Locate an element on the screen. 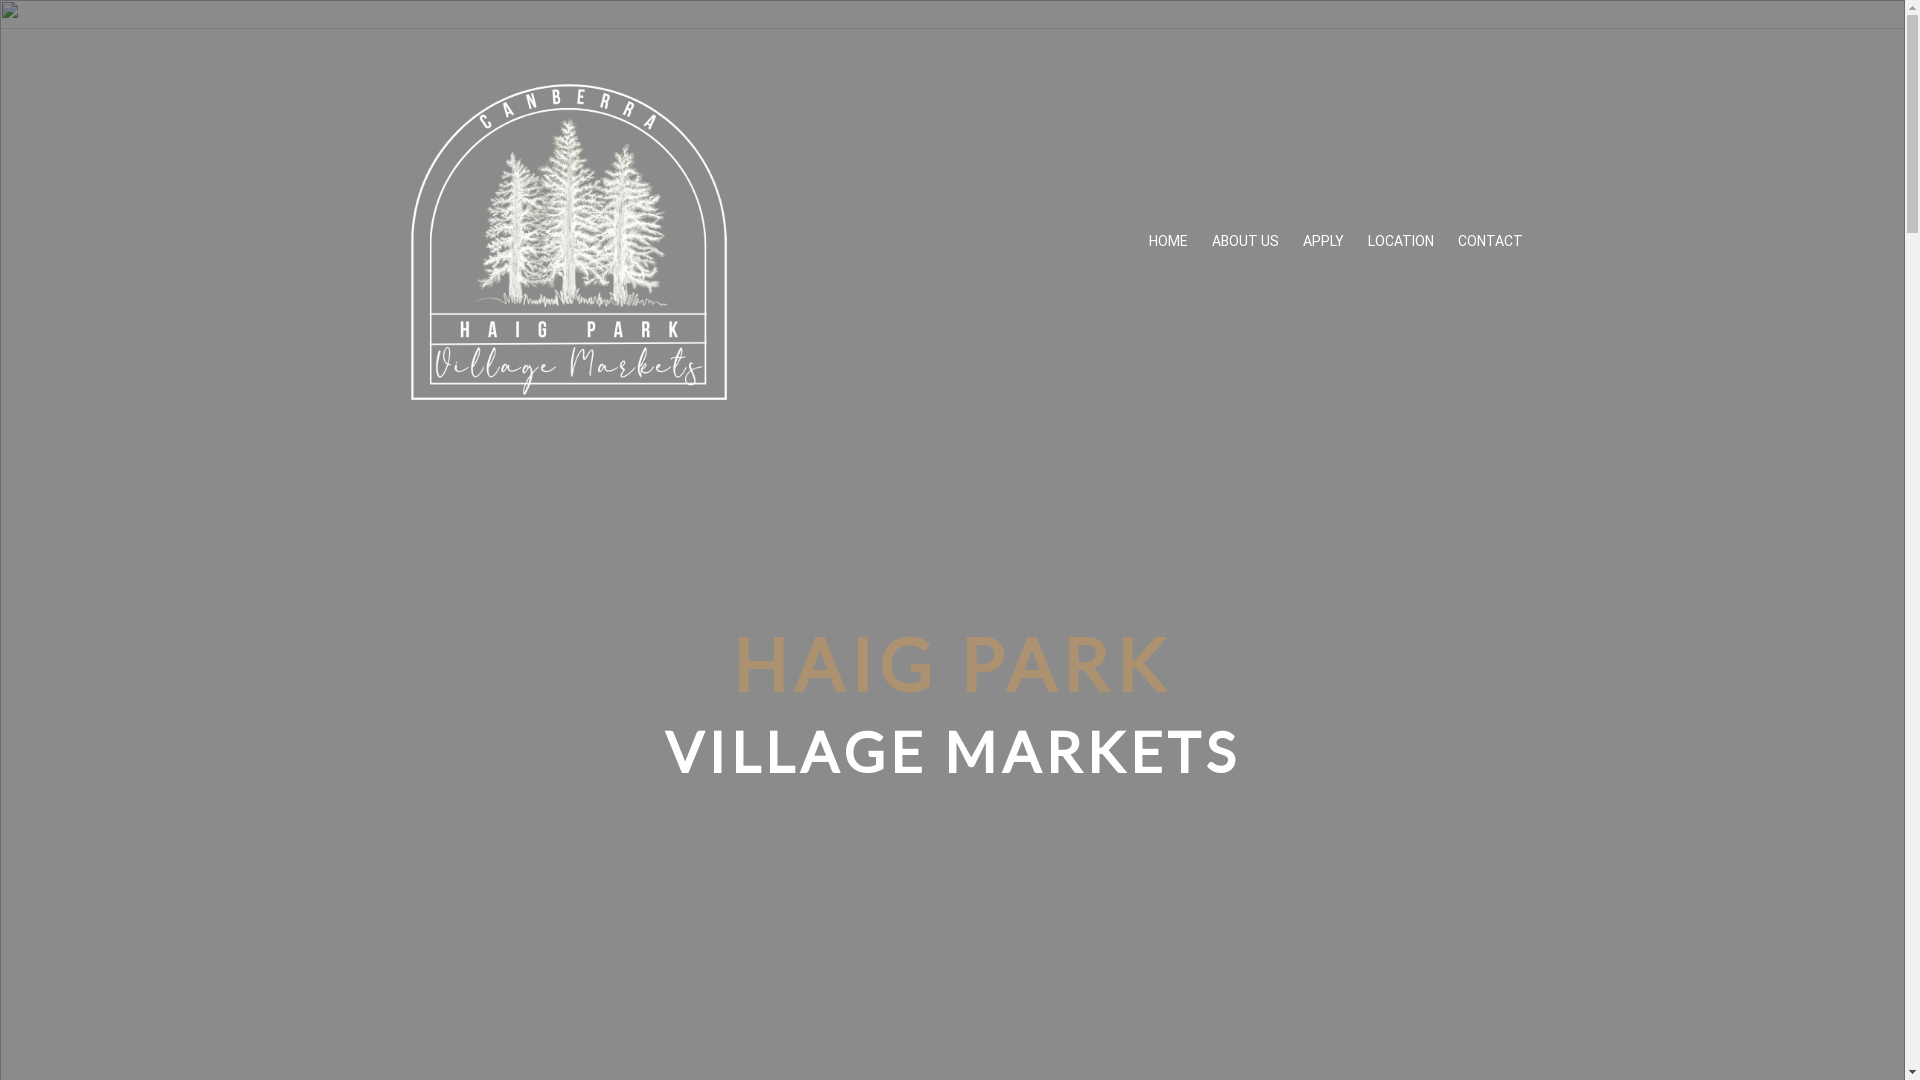 This screenshot has height=1080, width=1920. APPLY is located at coordinates (1322, 242).